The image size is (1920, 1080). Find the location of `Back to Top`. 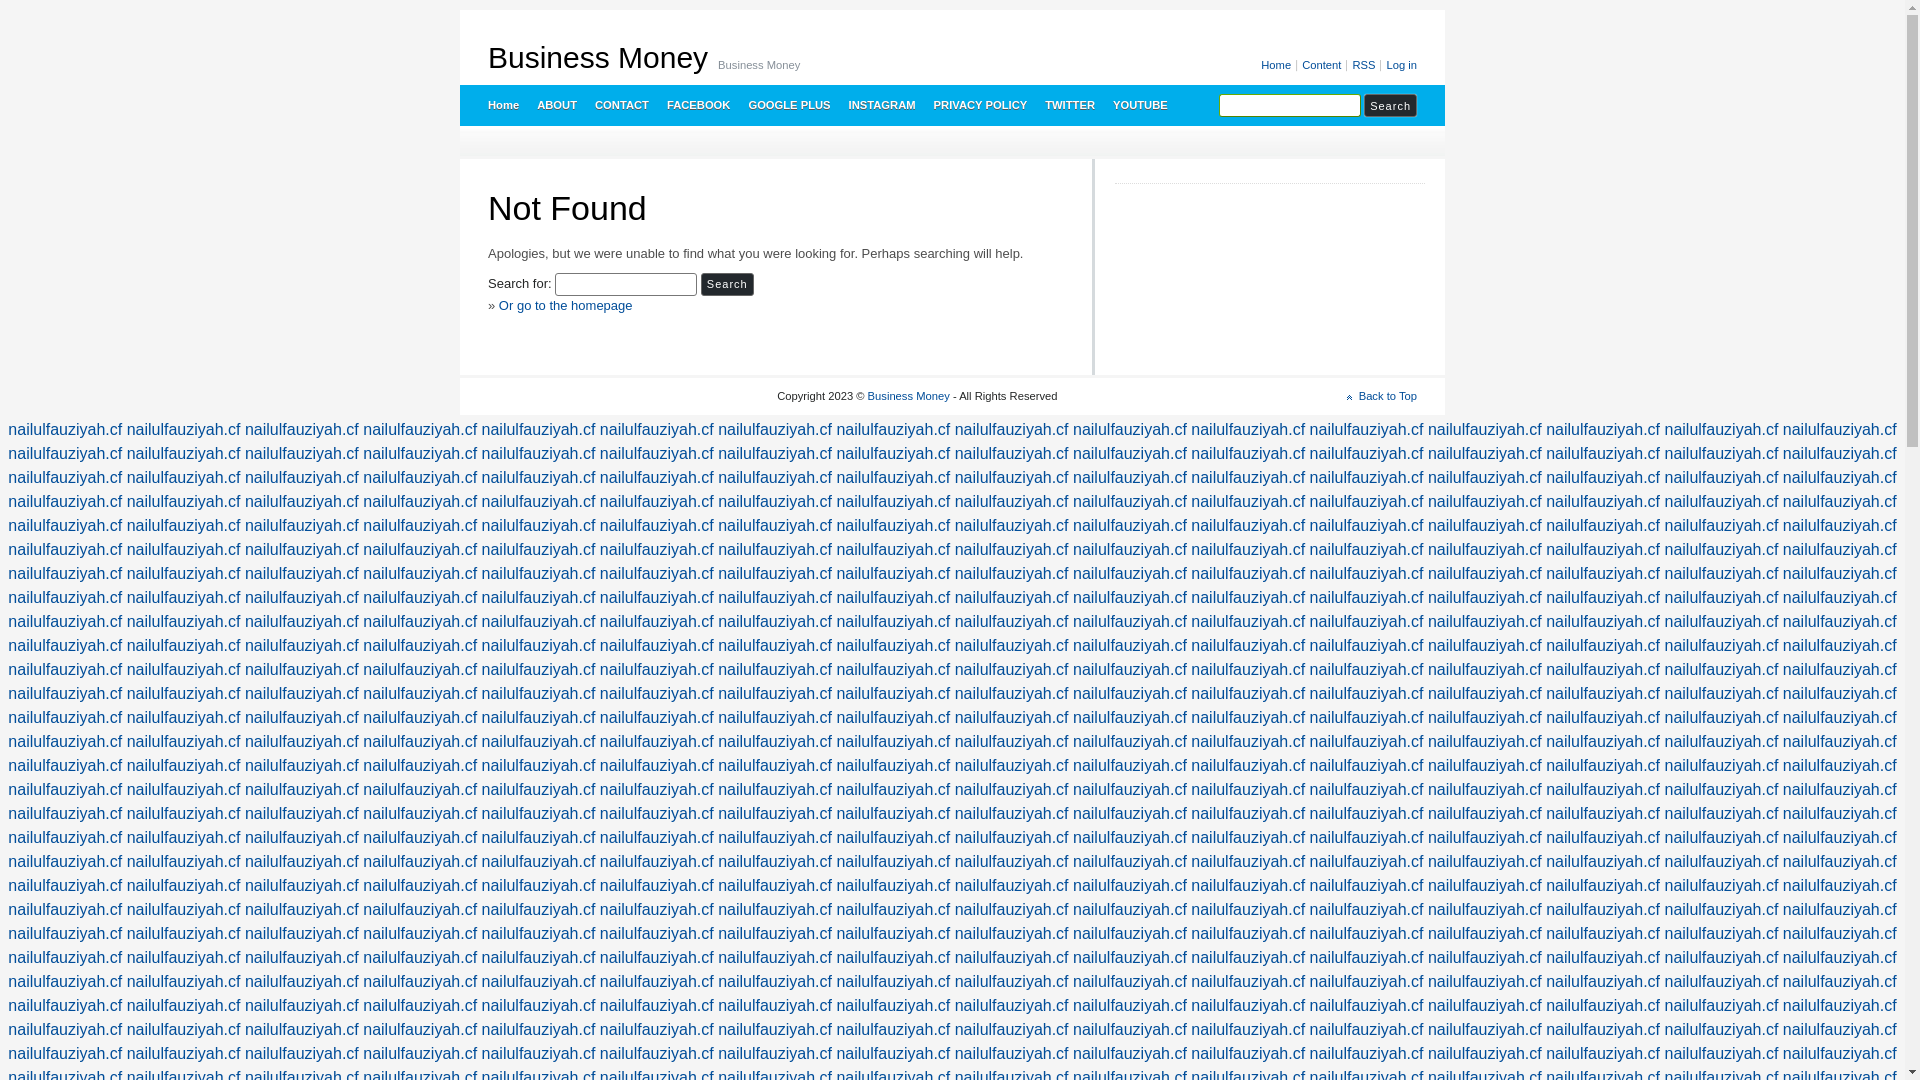

Back to Top is located at coordinates (1382, 396).